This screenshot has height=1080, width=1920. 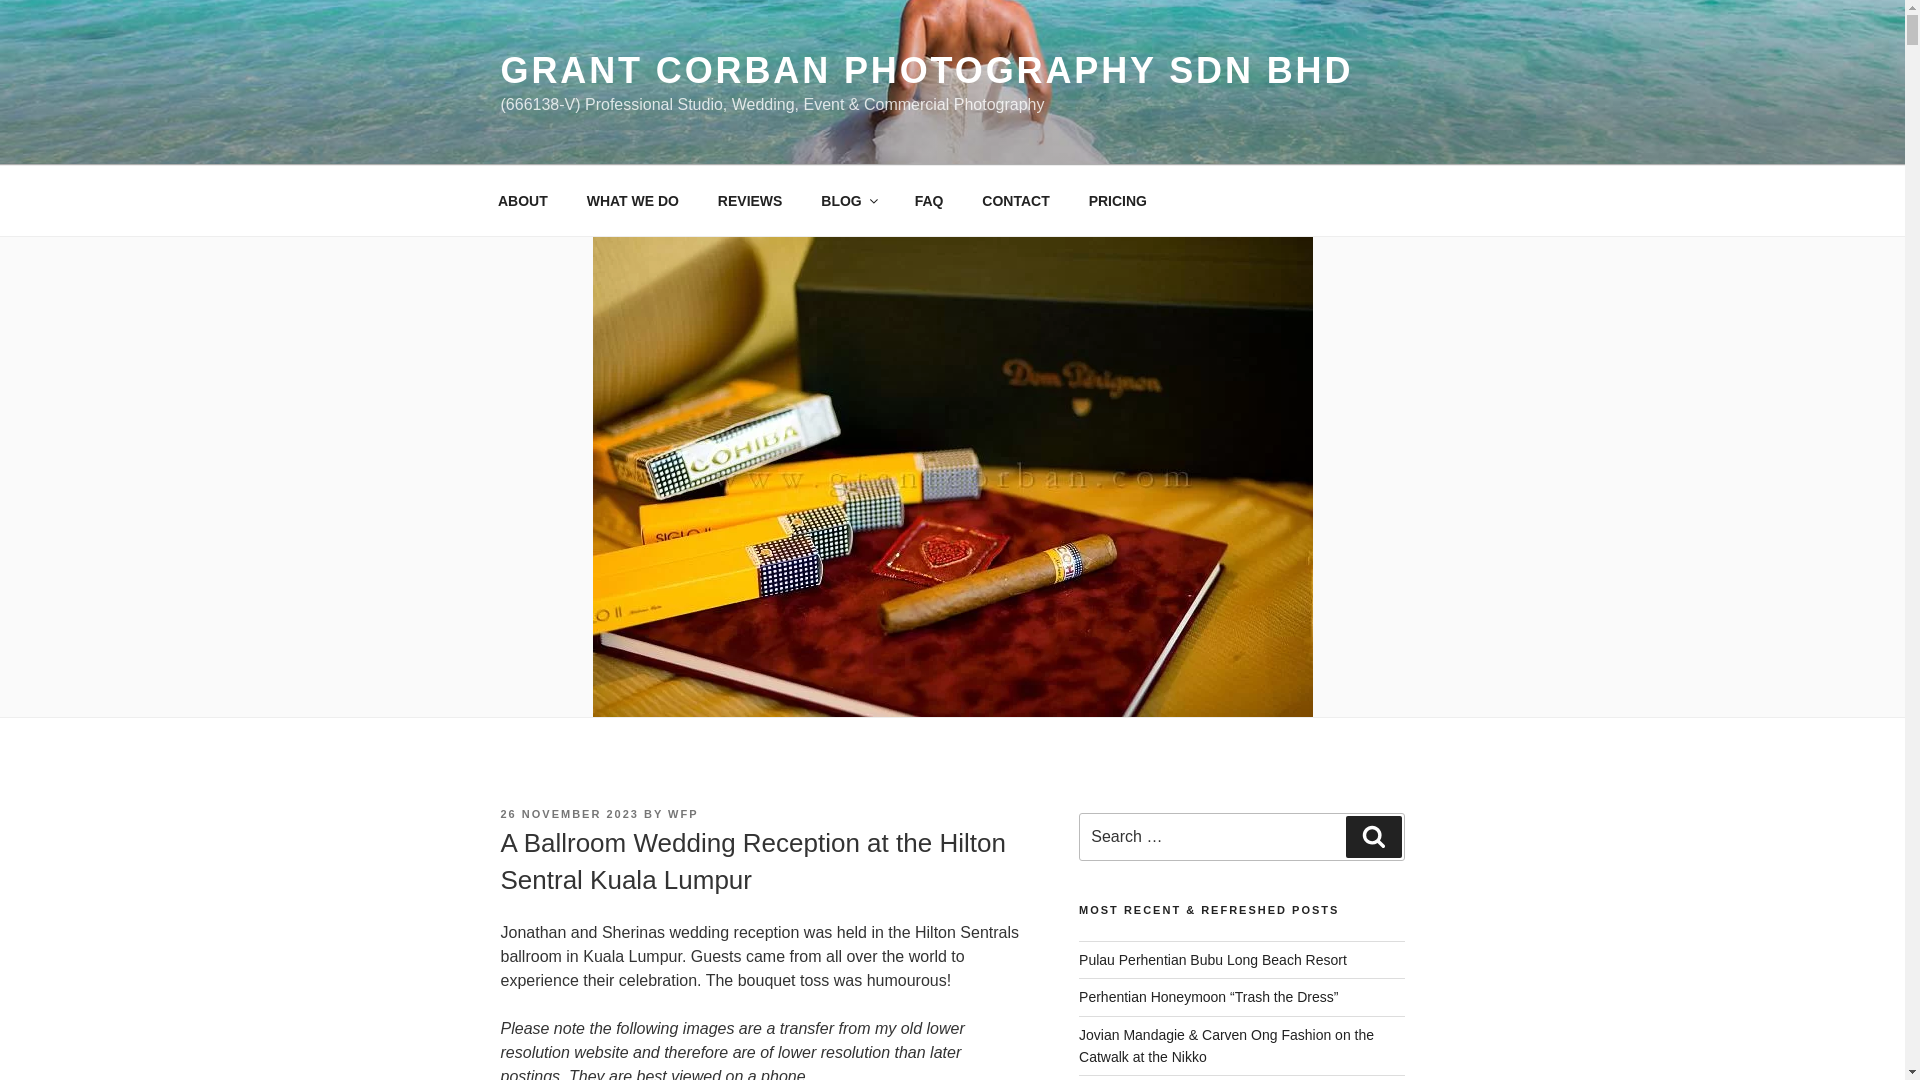 I want to click on Pulau Perhentian Bubu Long Beach Resort, so click(x=1213, y=959).